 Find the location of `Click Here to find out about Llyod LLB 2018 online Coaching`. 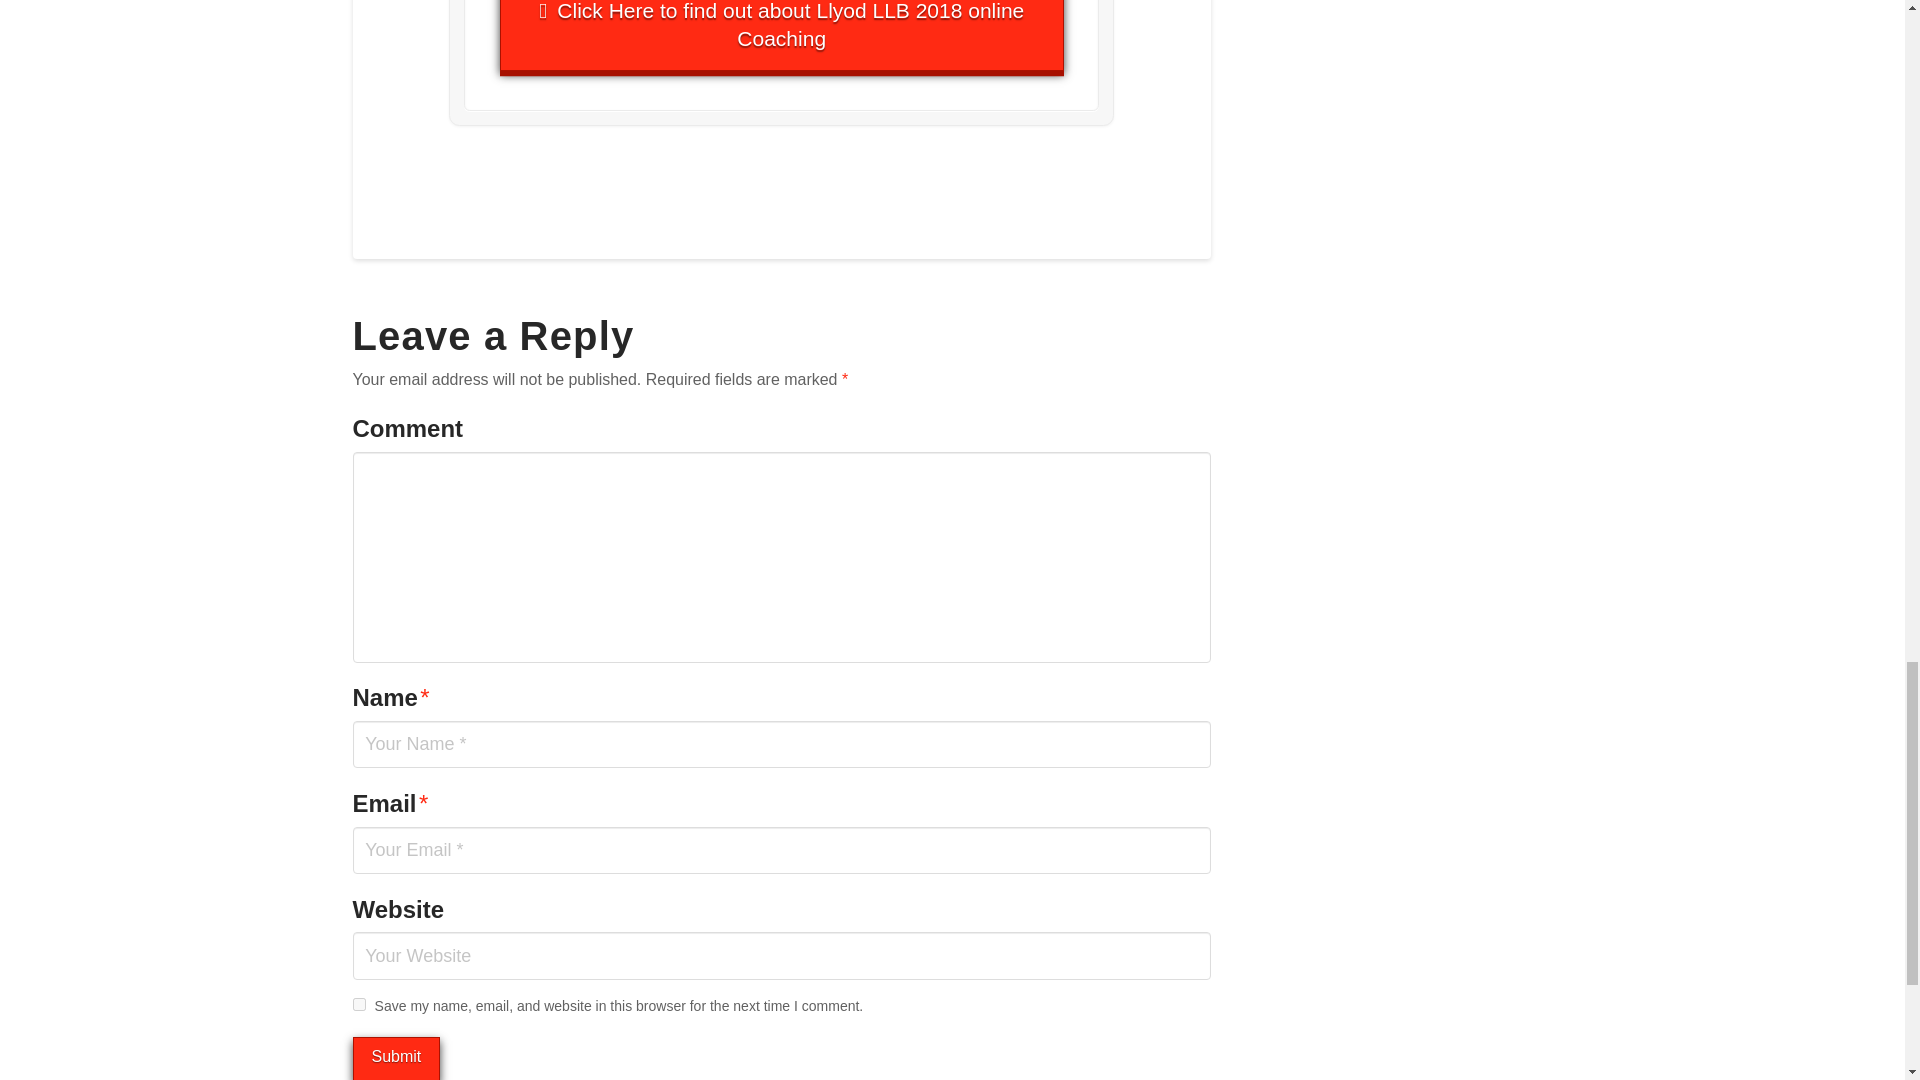

Click Here to find out about Llyod LLB 2018 online Coaching is located at coordinates (781, 35).